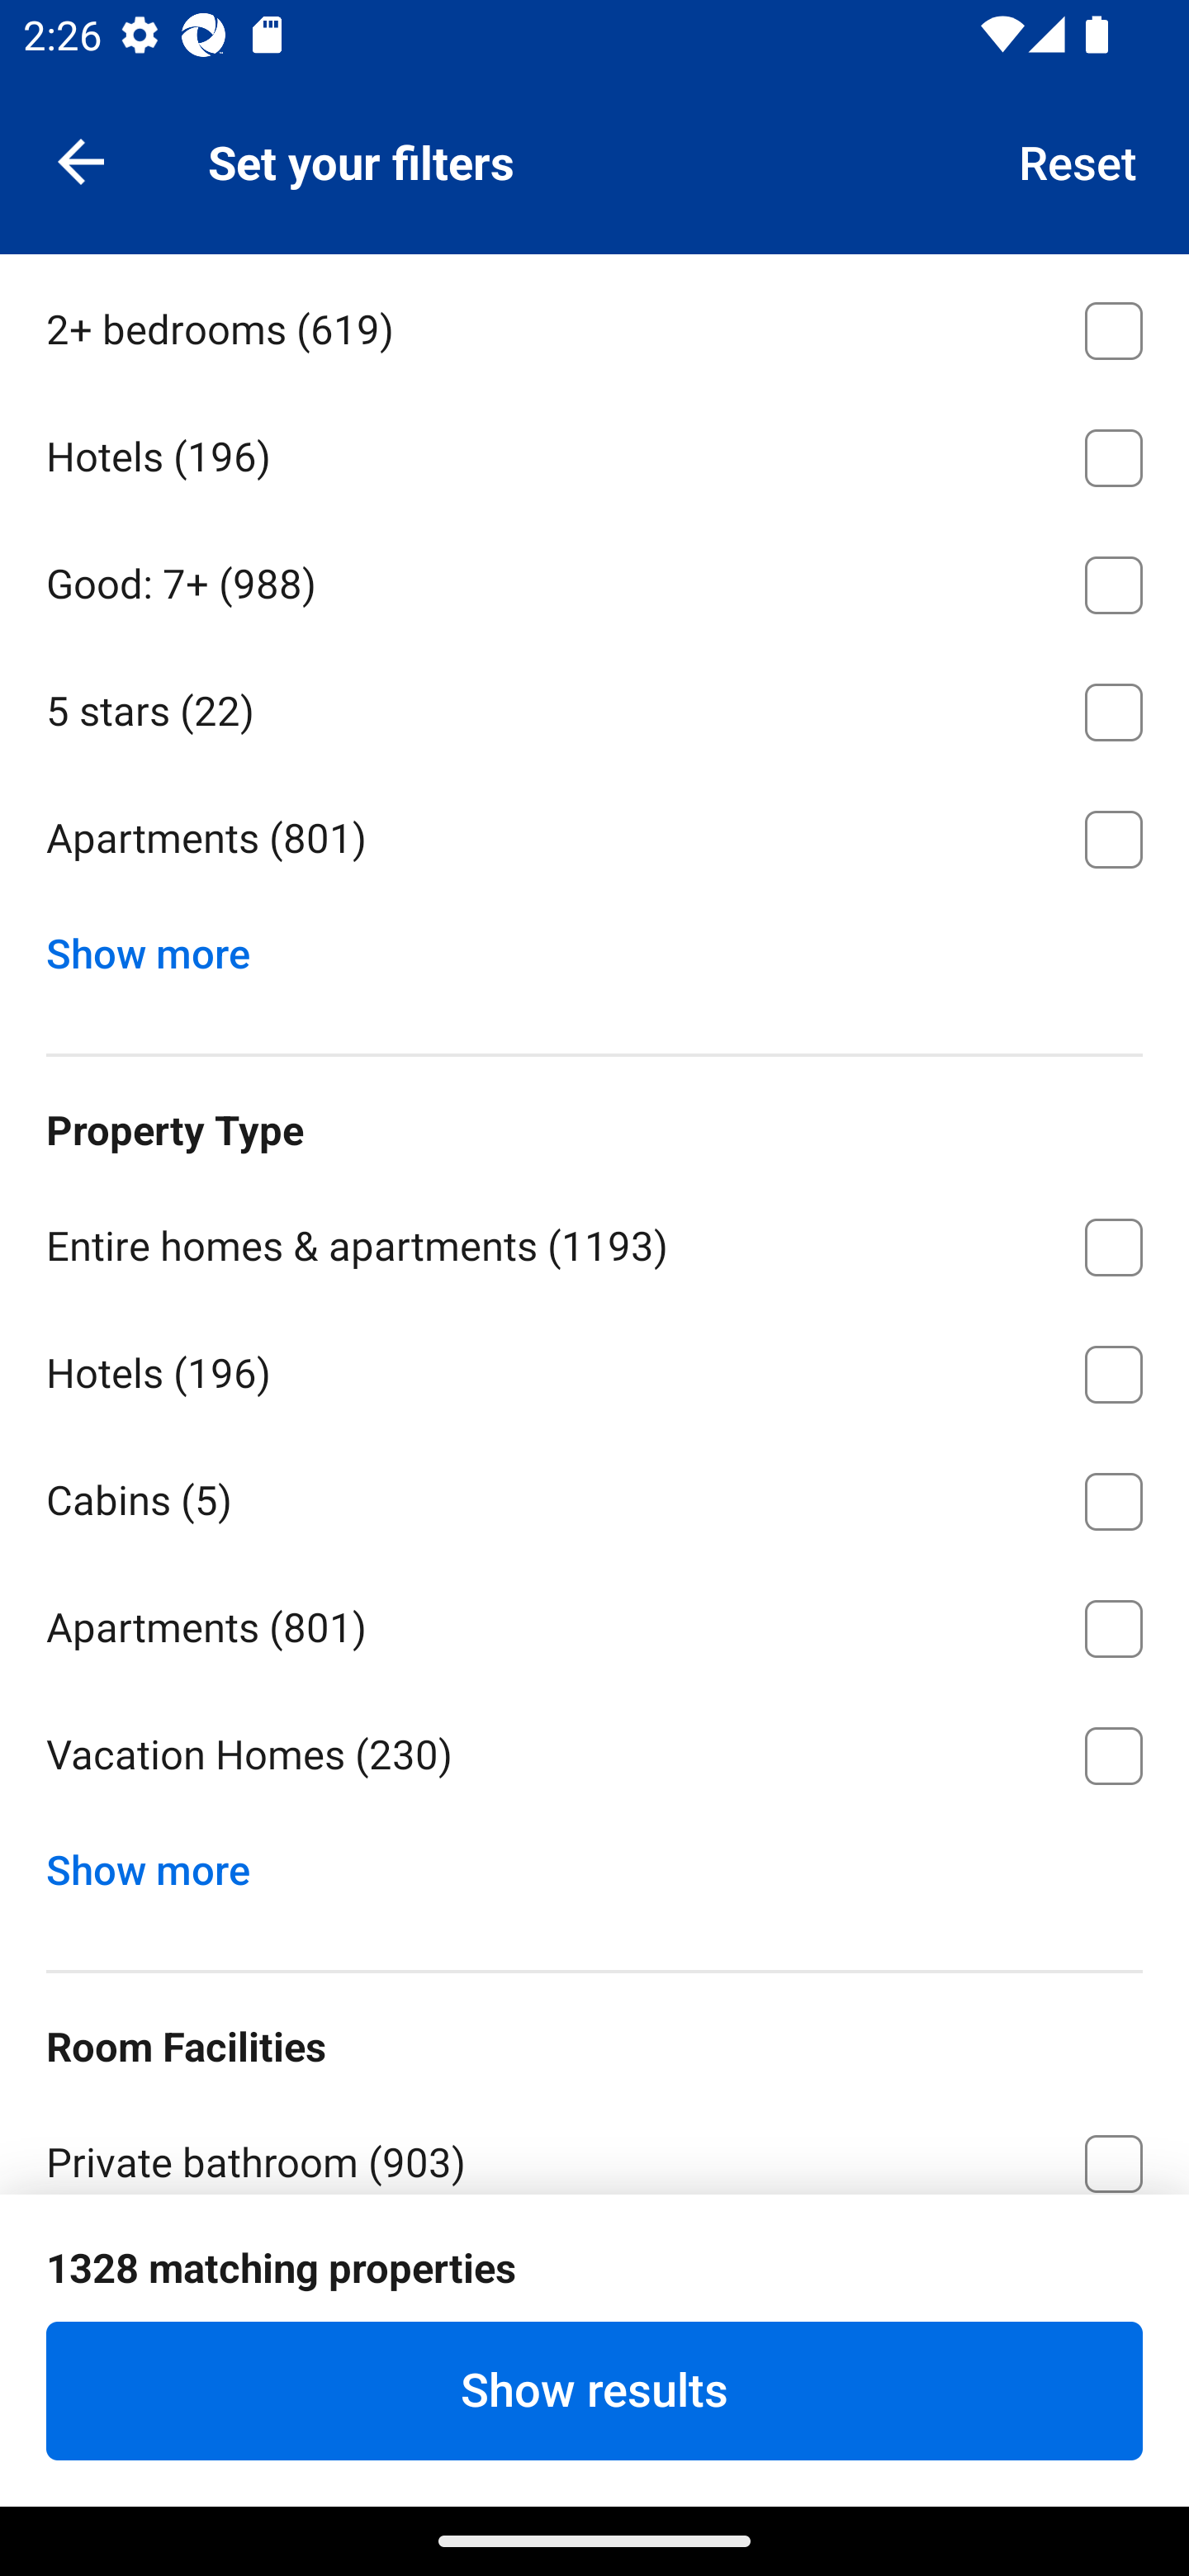 The width and height of the screenshot is (1189, 2576). What do you see at coordinates (594, 707) in the screenshot?
I see `5 stars ⁦(22)` at bounding box center [594, 707].